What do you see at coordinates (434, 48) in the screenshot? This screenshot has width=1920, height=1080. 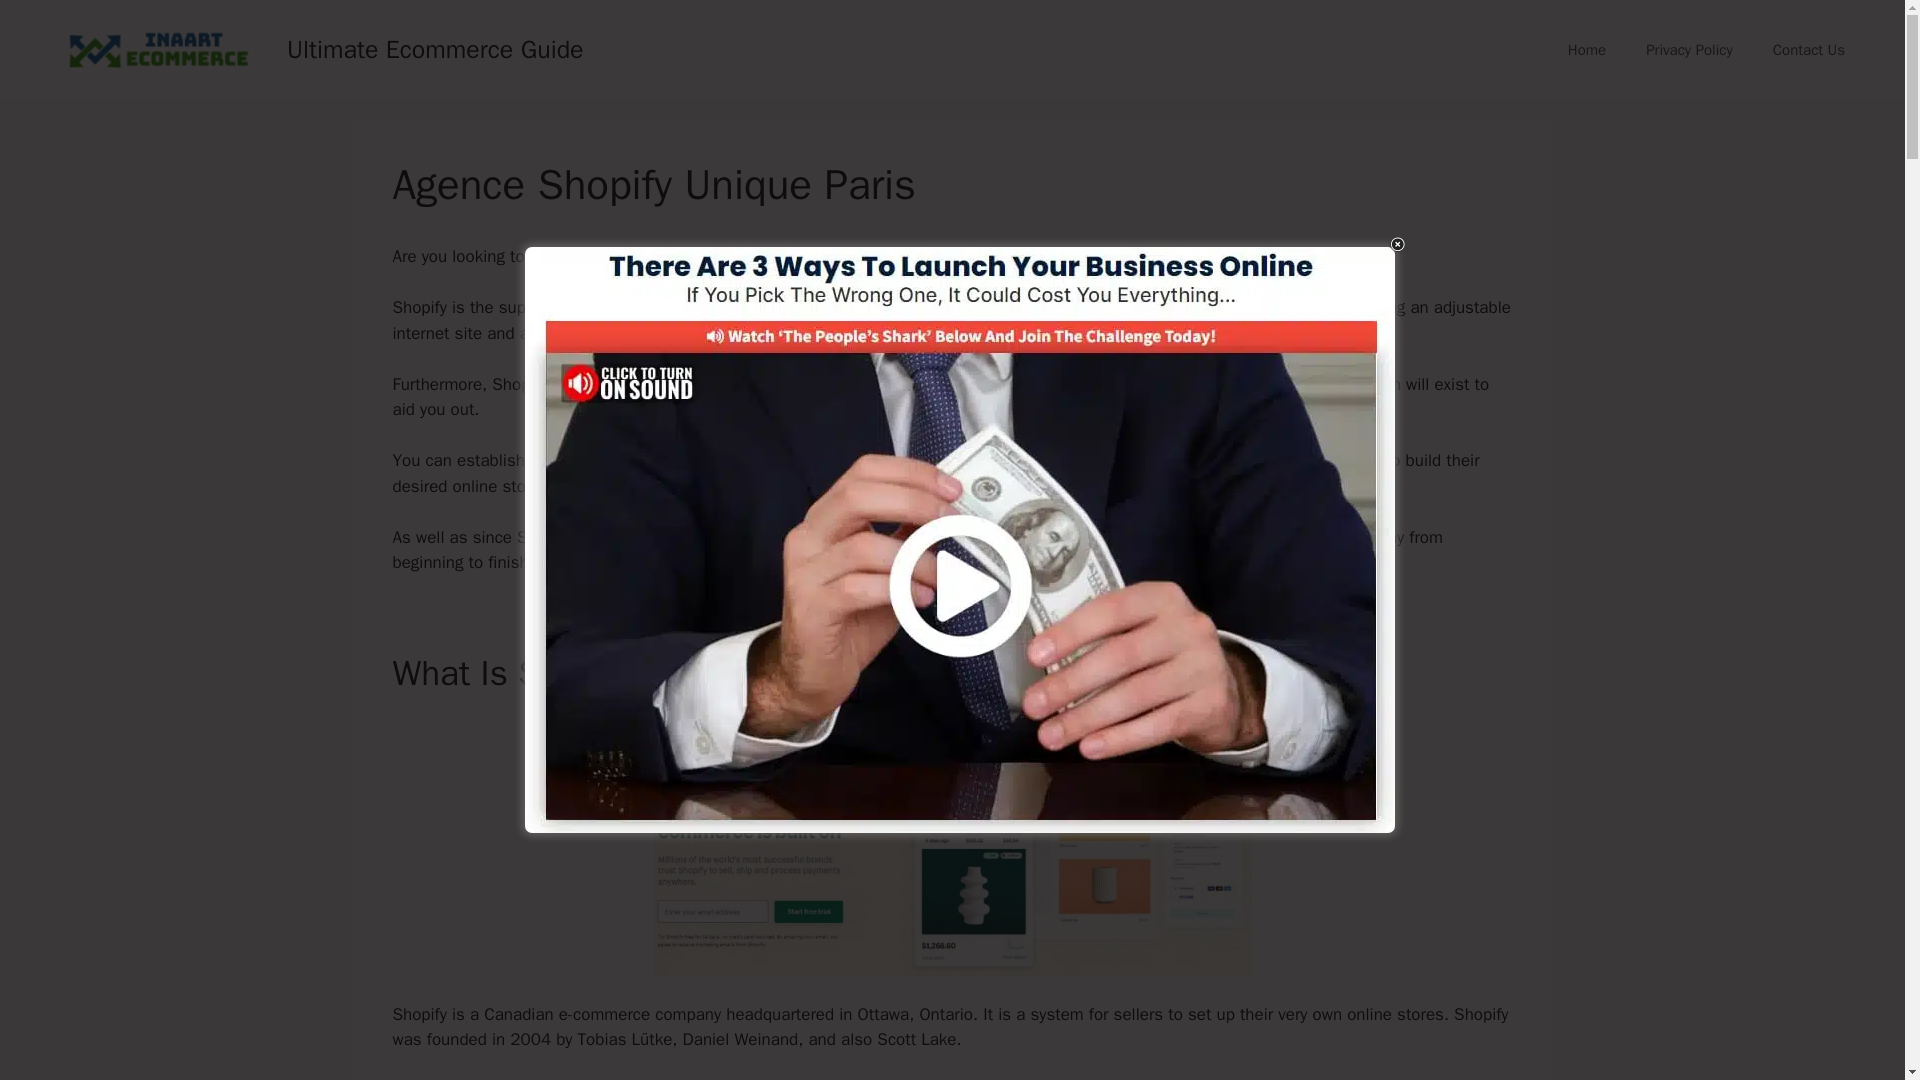 I see `Ultimate Ecommerce Guide` at bounding box center [434, 48].